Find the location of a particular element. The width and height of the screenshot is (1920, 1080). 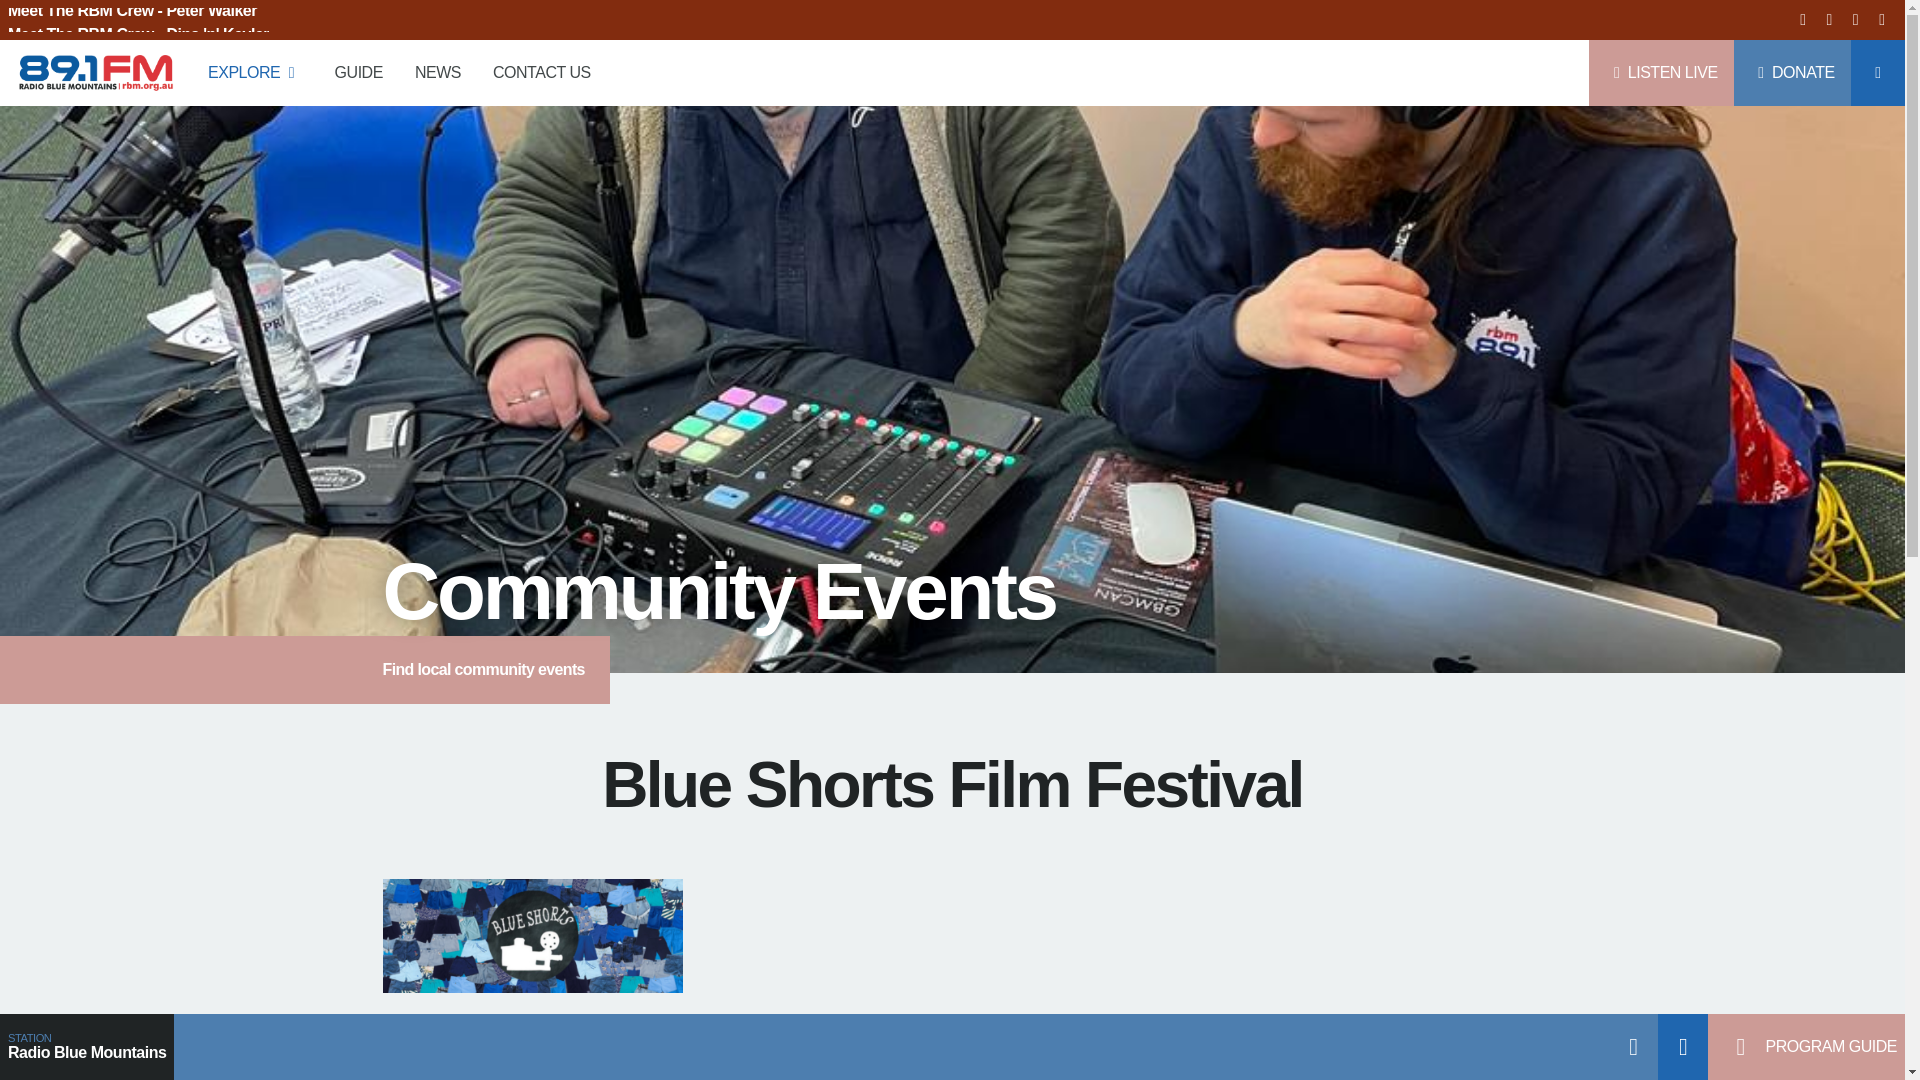

NEWS is located at coordinates (438, 72).